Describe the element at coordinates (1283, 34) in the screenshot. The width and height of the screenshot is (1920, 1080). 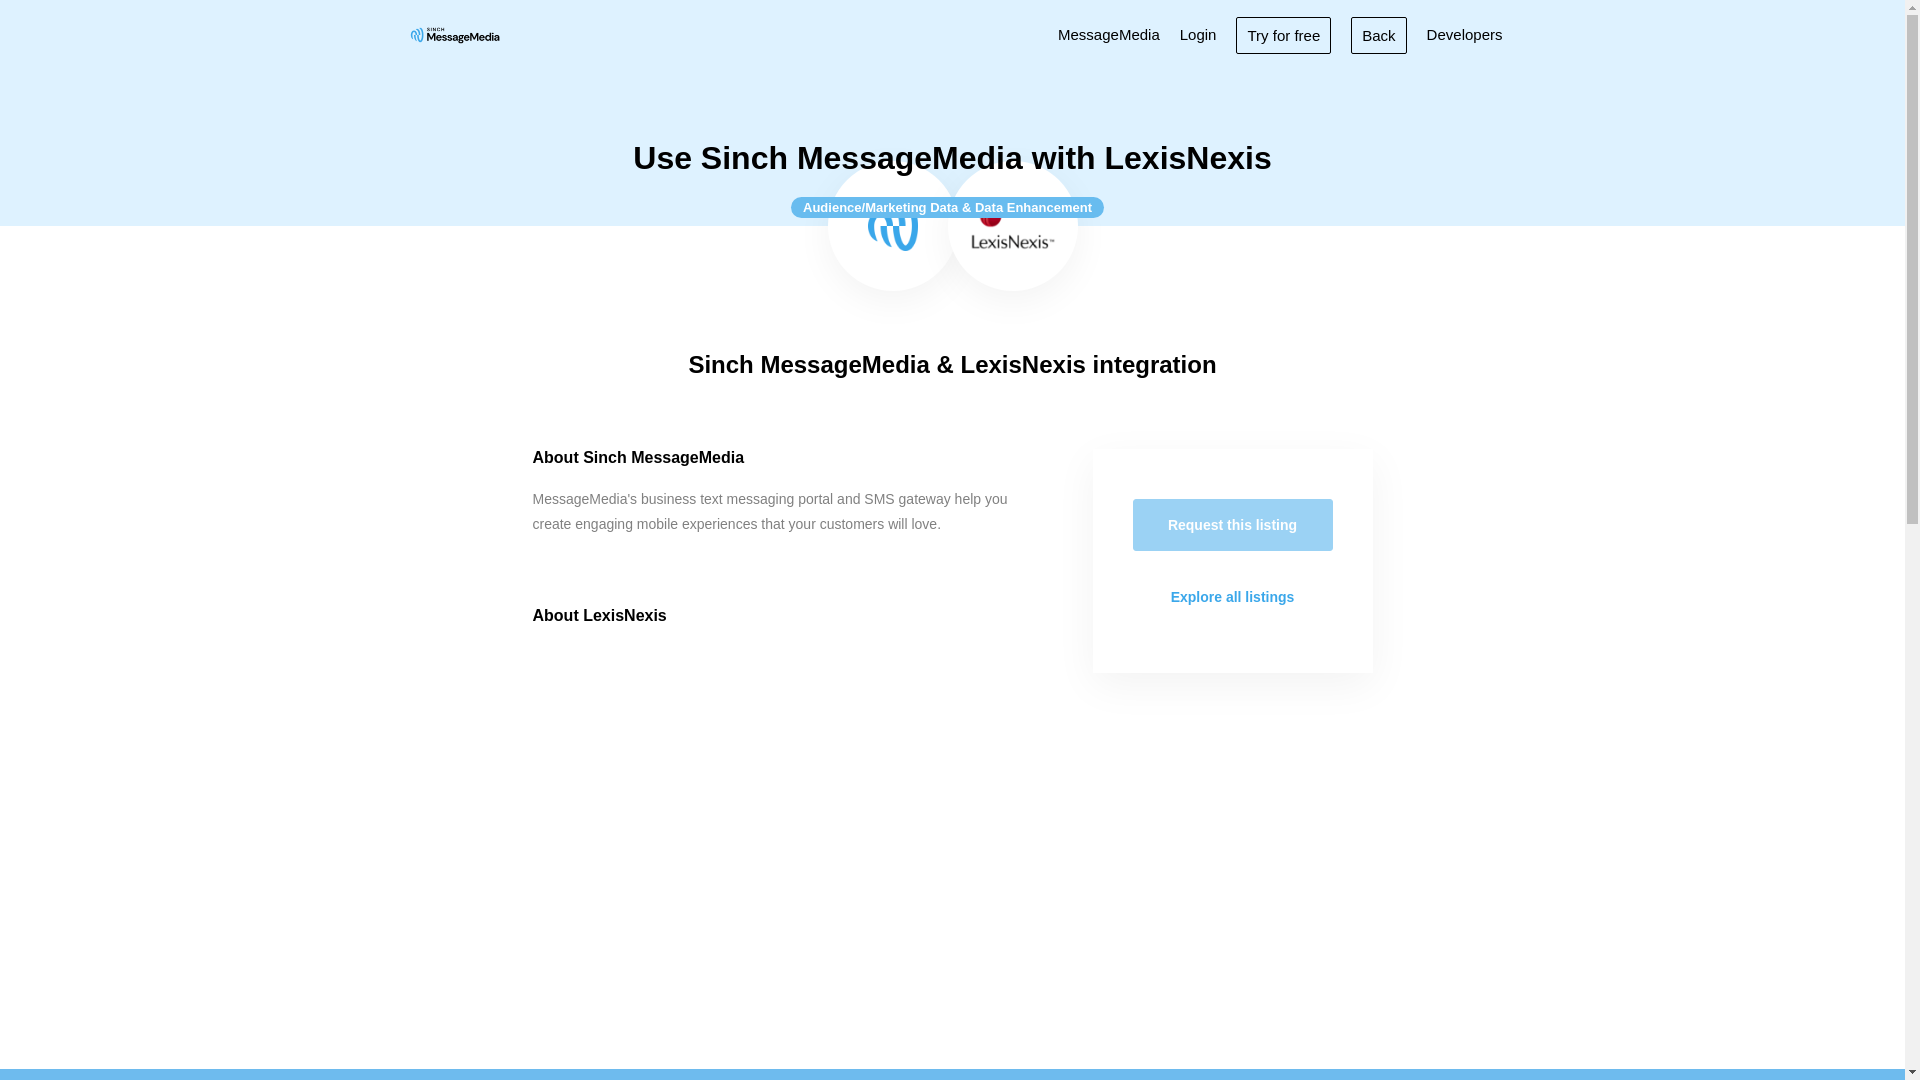
I see `Try for free` at that location.